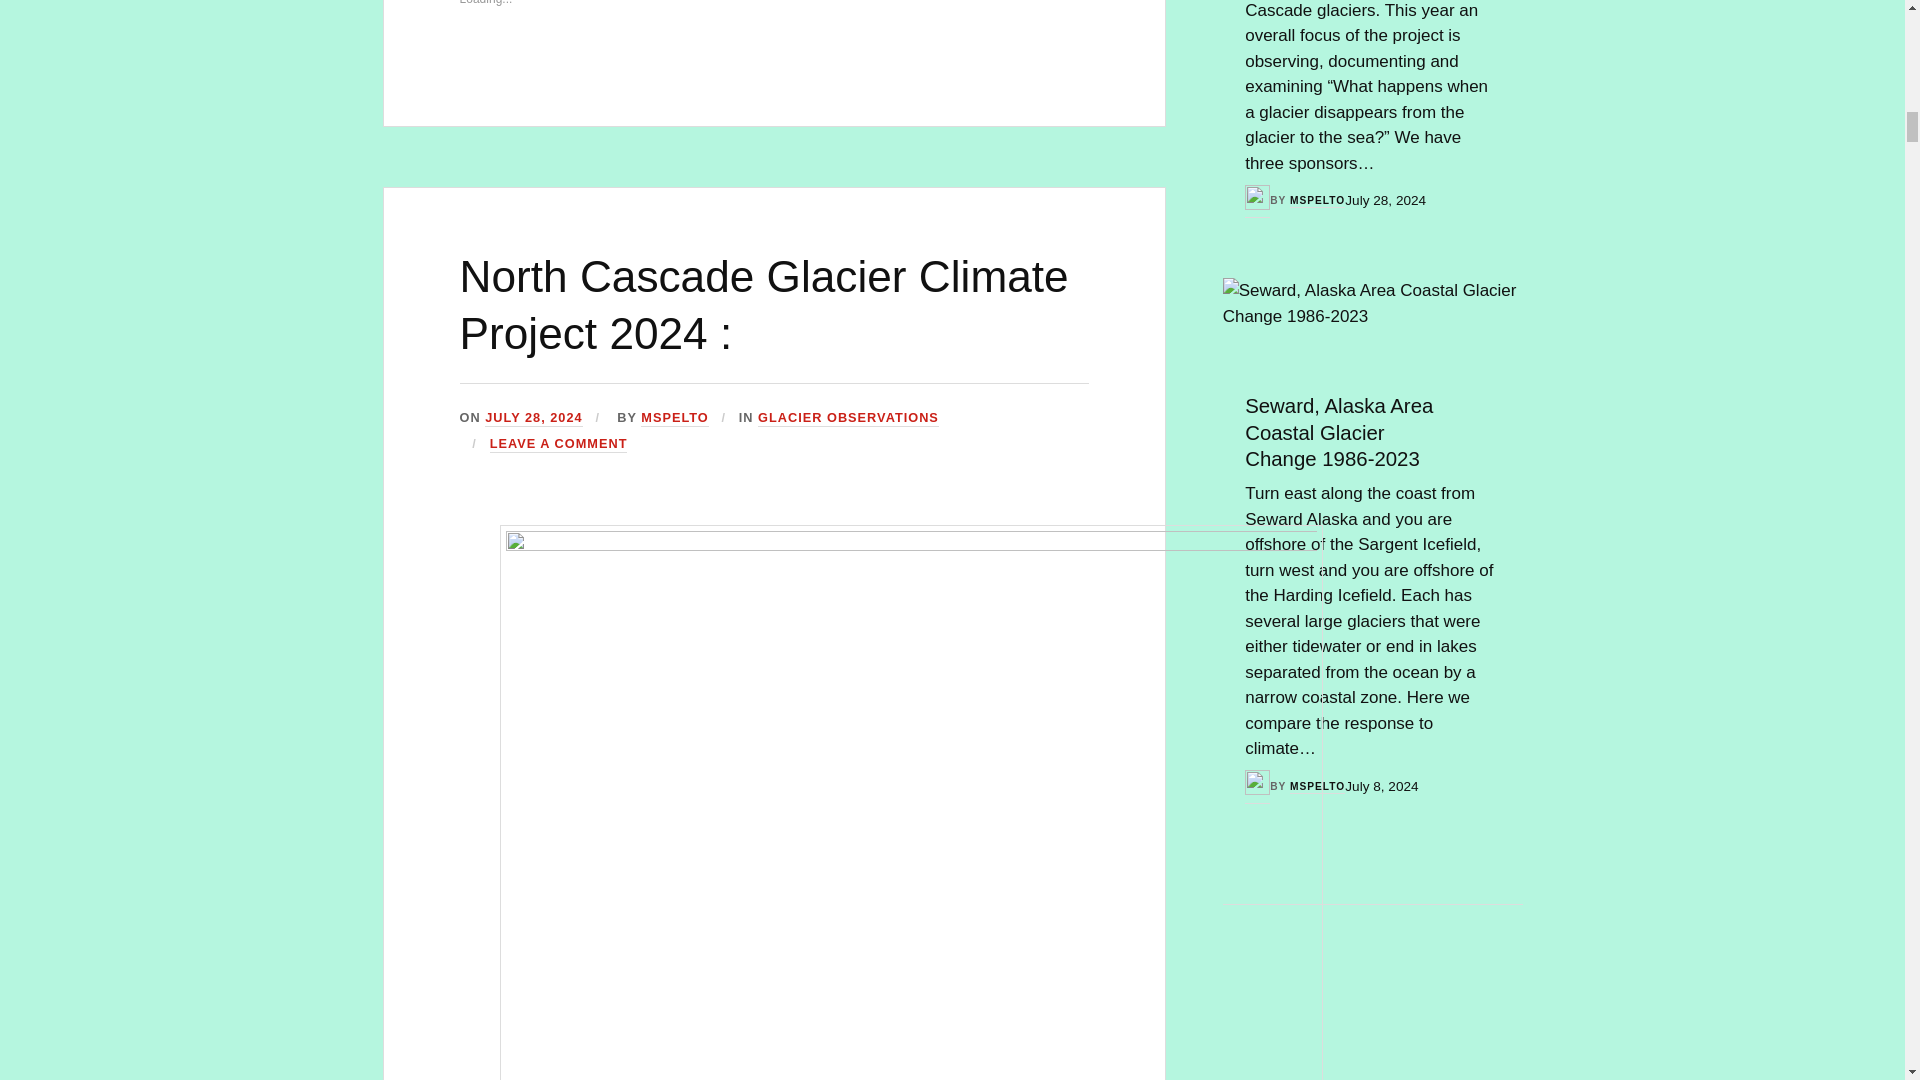 This screenshot has height=1080, width=1920. I want to click on GLACIER OBSERVATIONS, so click(848, 418).